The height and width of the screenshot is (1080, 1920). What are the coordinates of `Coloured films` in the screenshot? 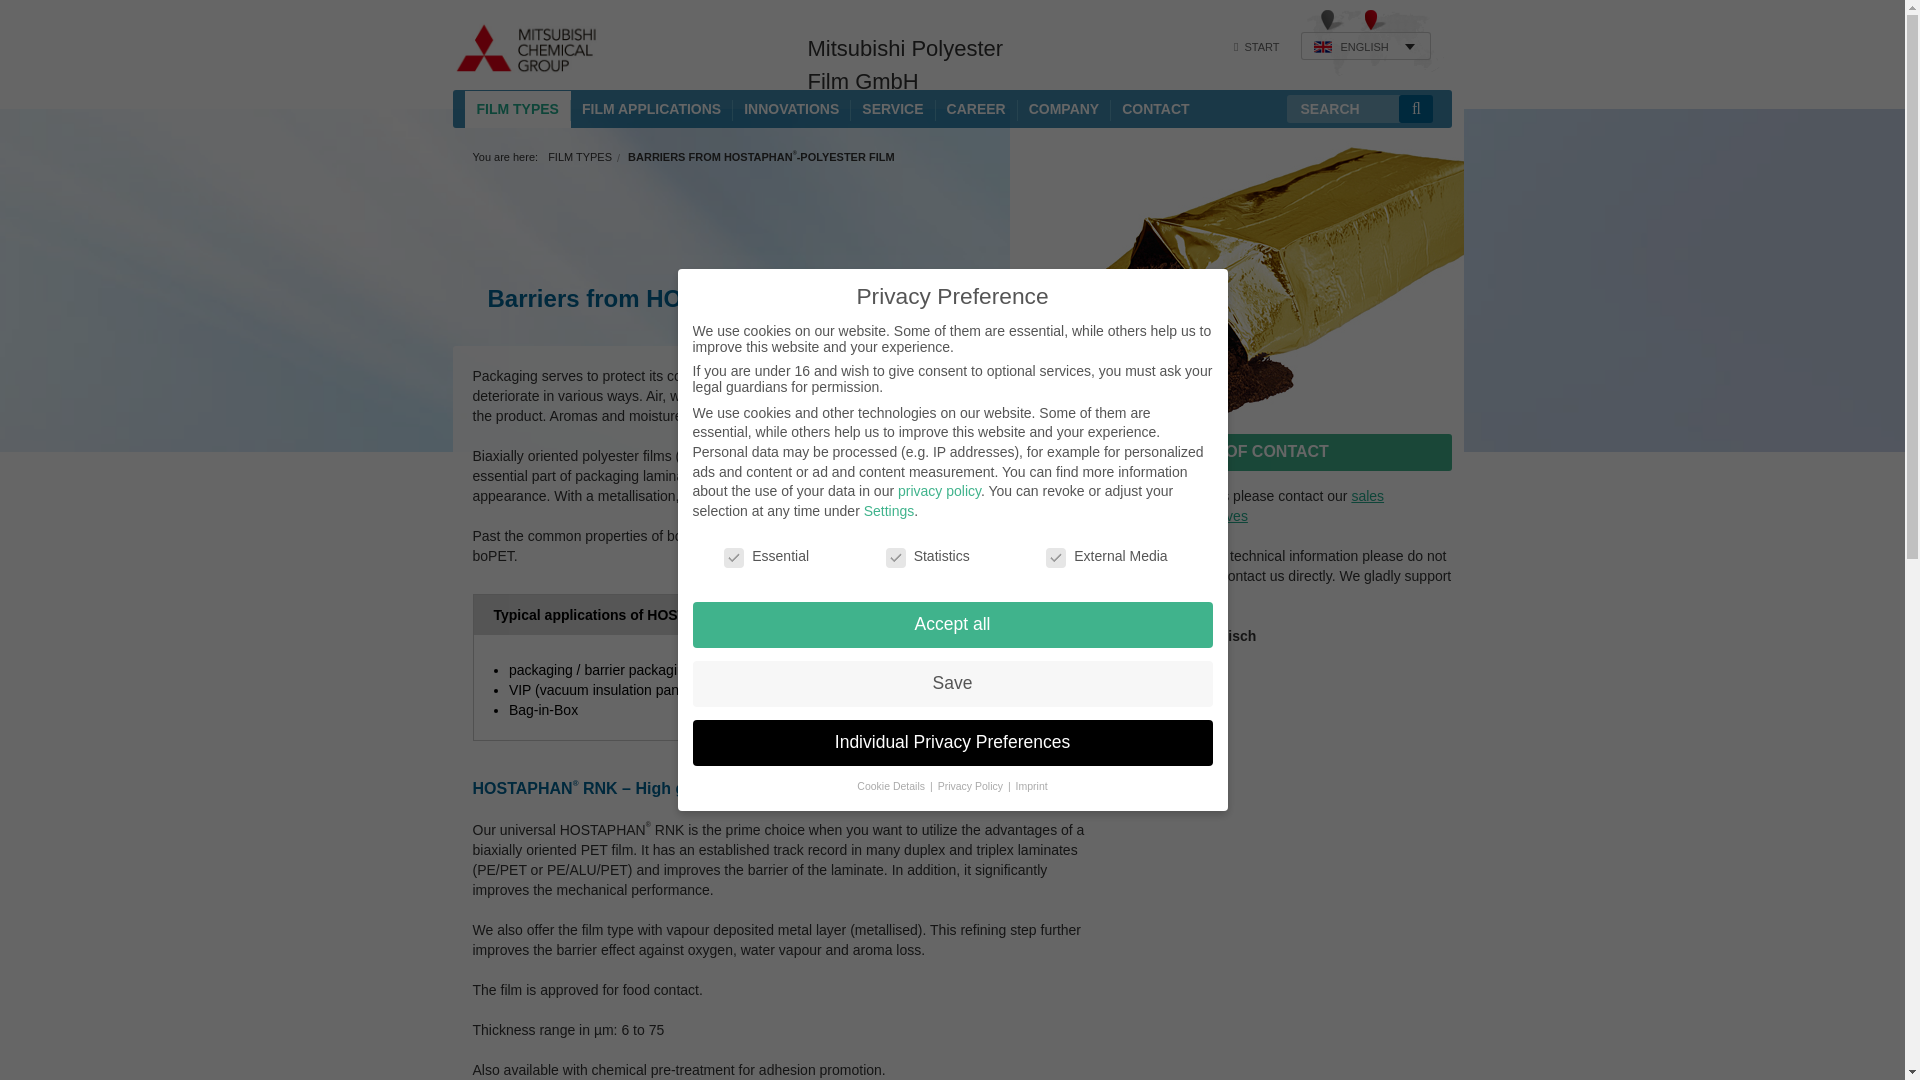 It's located at (517, 172).